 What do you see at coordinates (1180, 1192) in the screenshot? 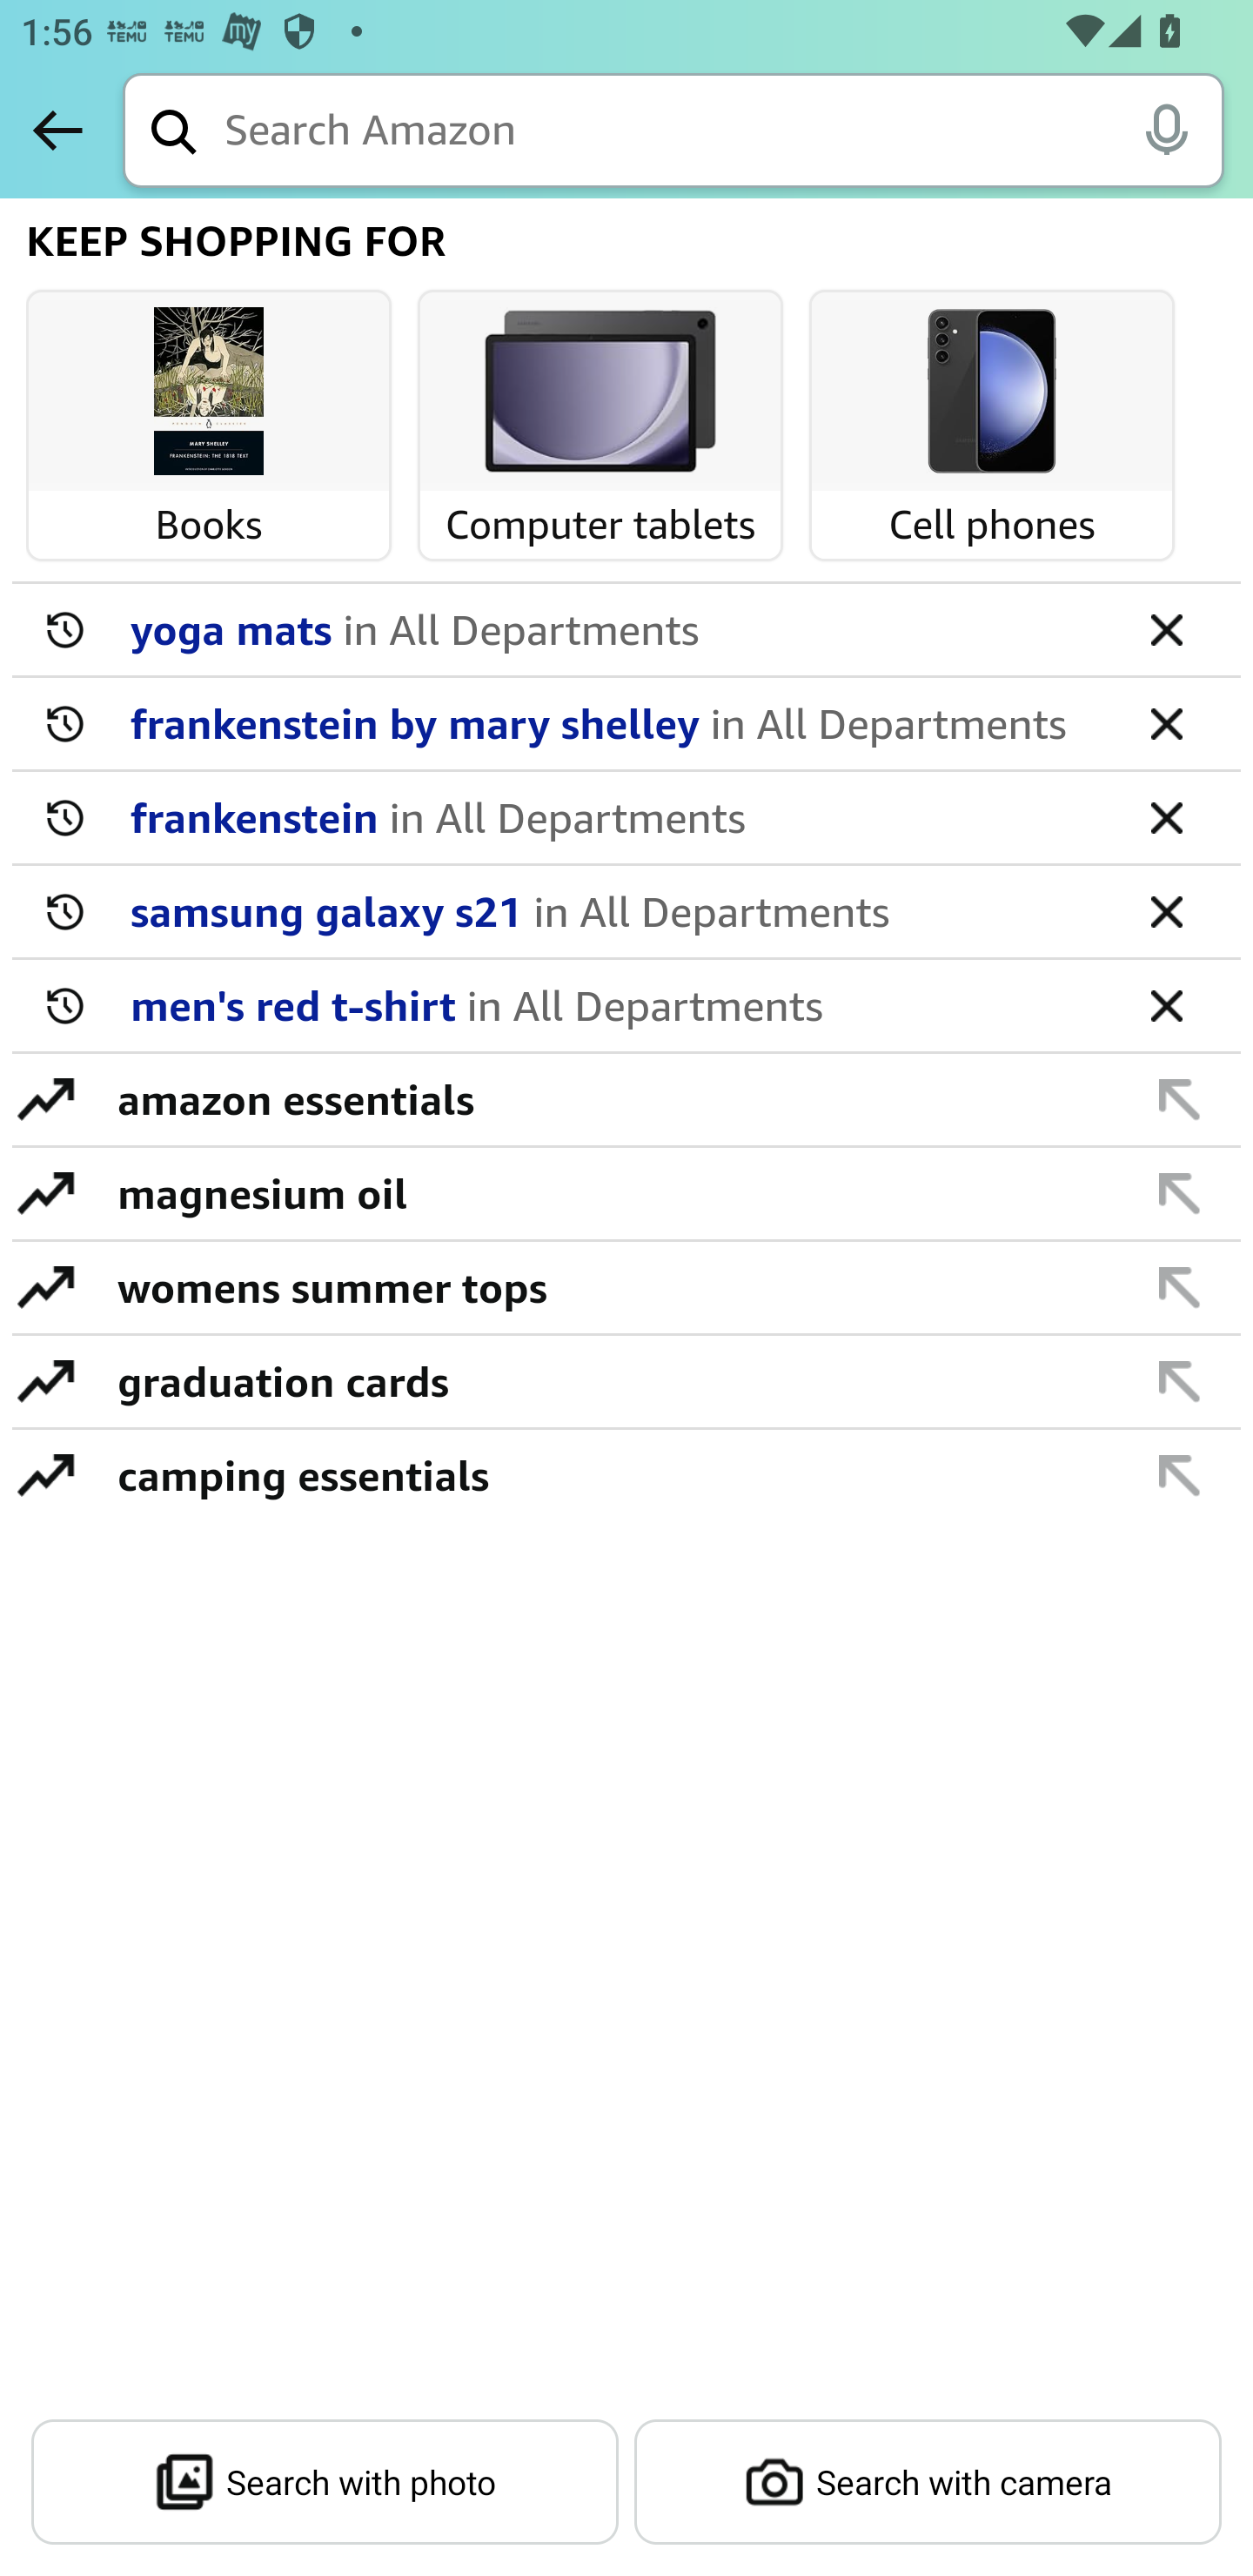
I see `append suggestion` at bounding box center [1180, 1192].